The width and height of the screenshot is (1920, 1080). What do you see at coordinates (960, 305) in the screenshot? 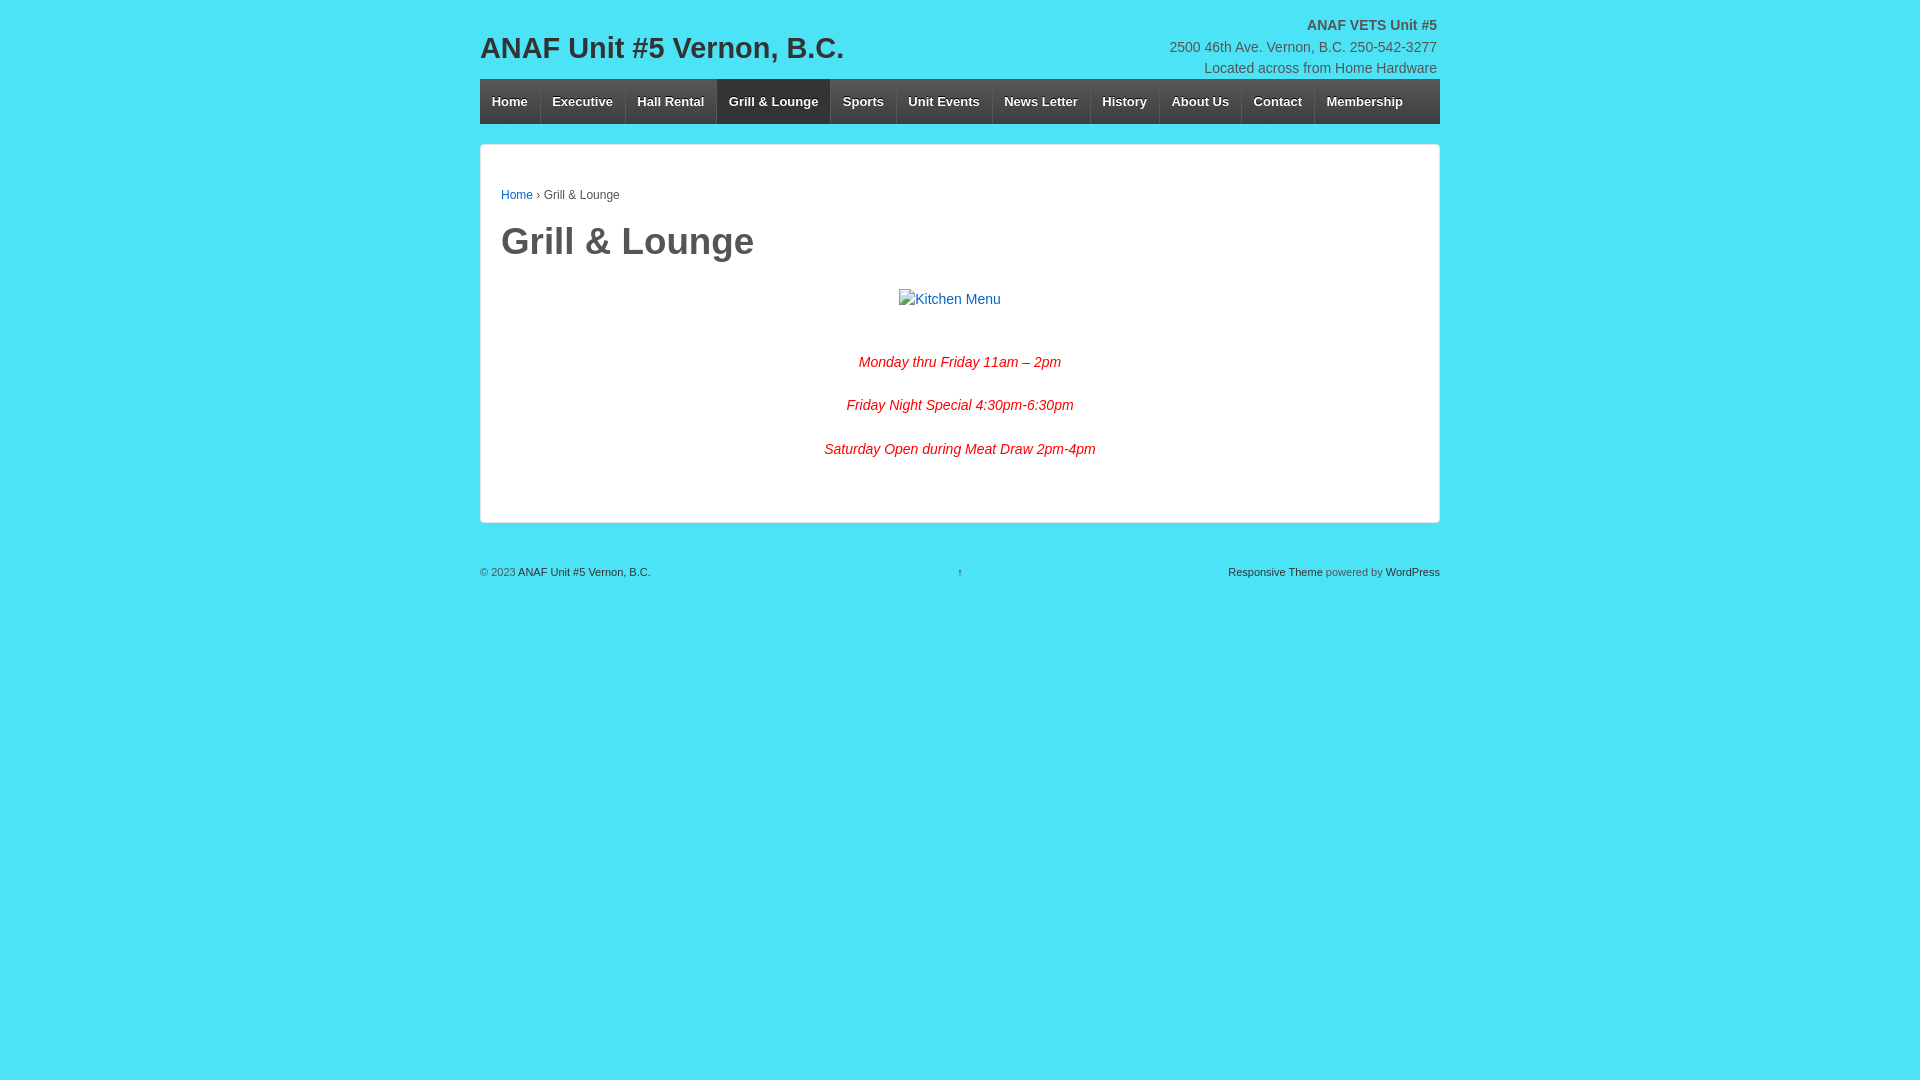
I see `Kitchen Menu` at bounding box center [960, 305].